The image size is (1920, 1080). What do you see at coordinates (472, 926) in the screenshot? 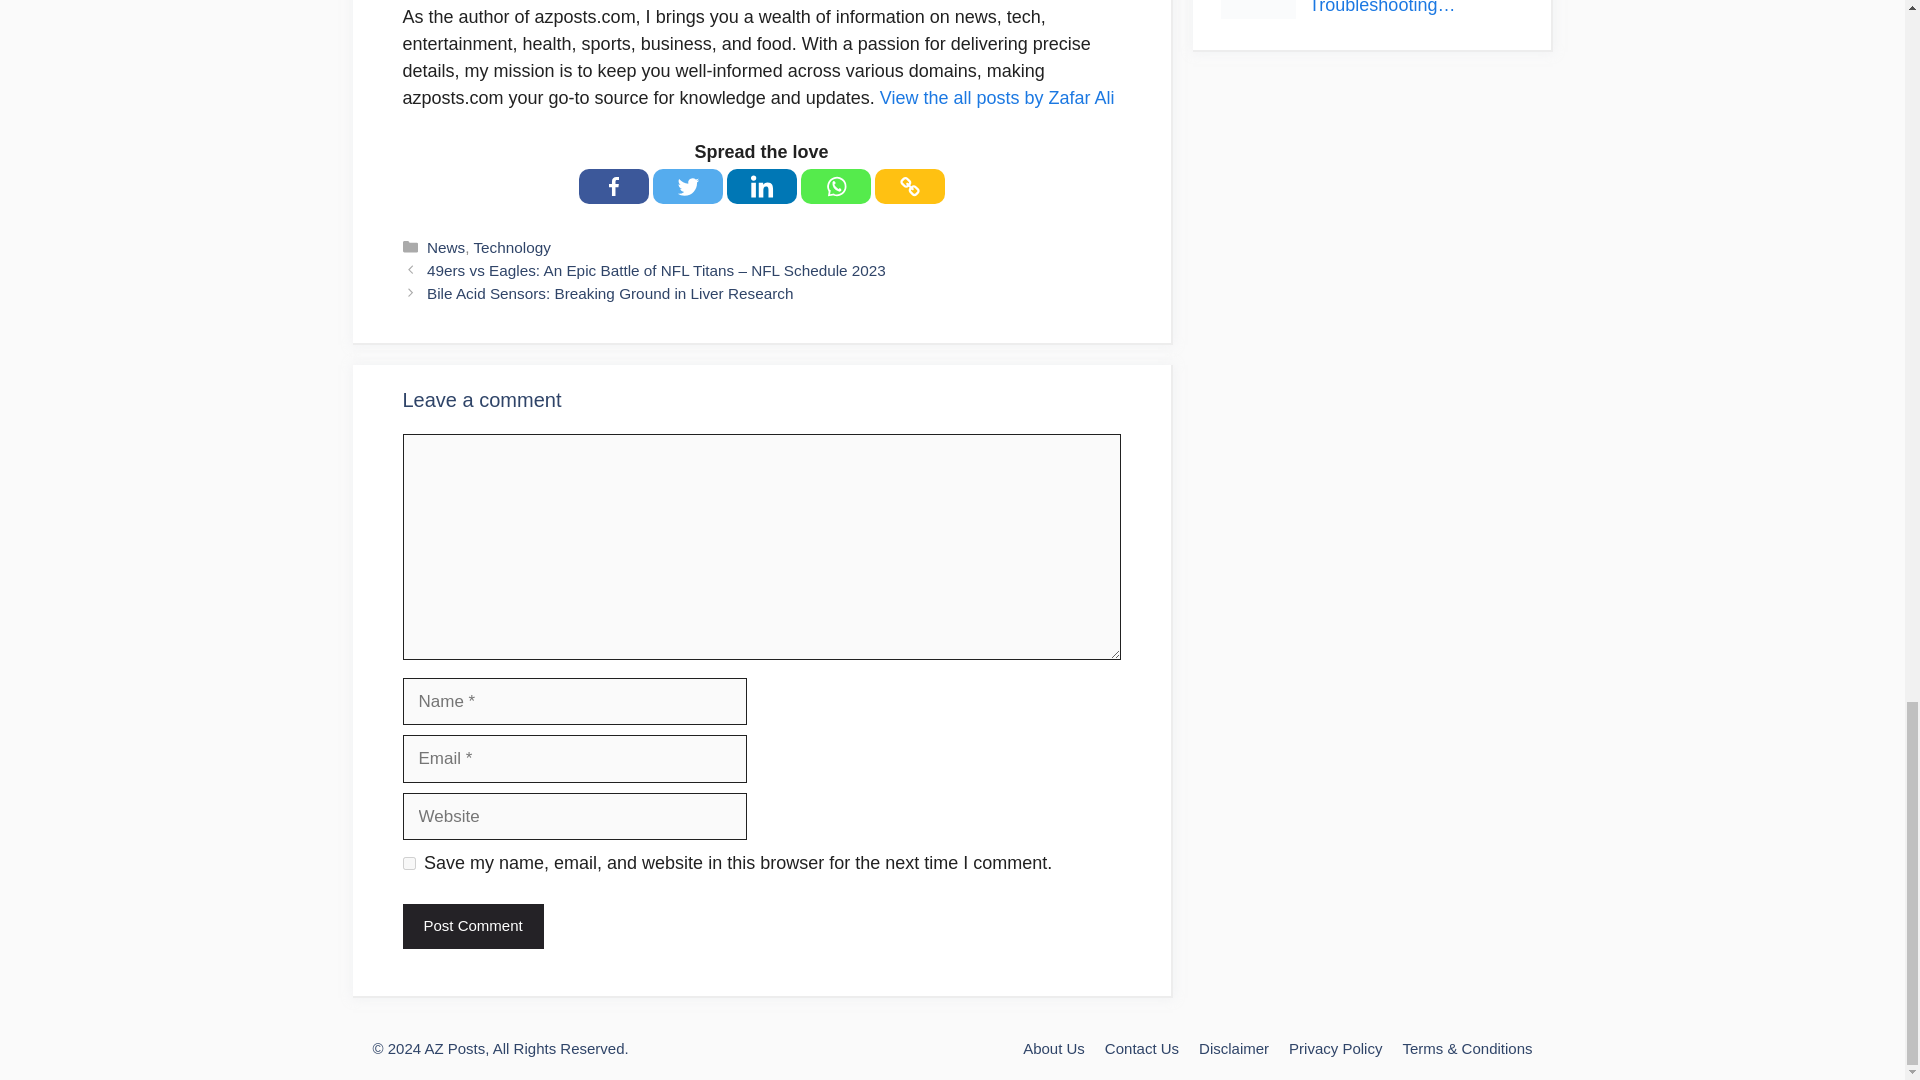
I see `Post Comment` at bounding box center [472, 926].